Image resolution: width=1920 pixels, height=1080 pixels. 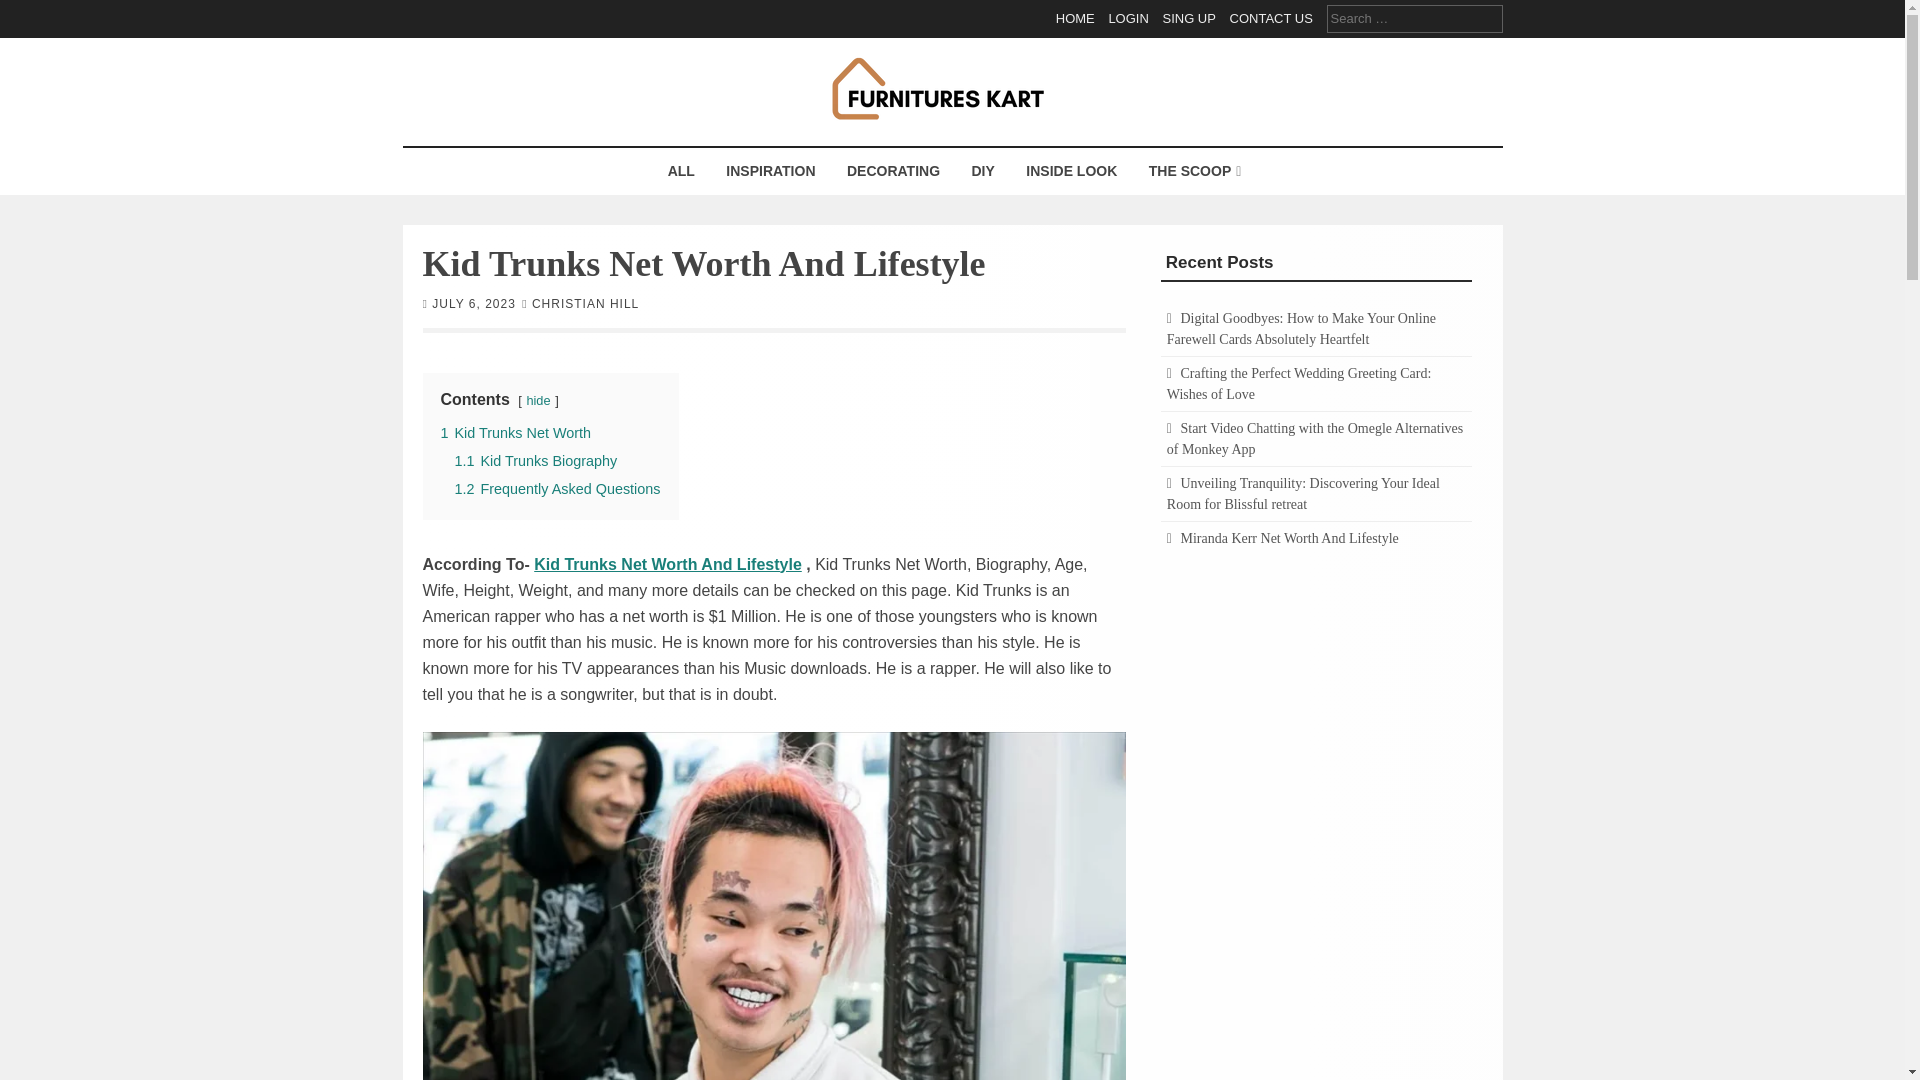 I want to click on INSPIRATION, so click(x=770, y=171).